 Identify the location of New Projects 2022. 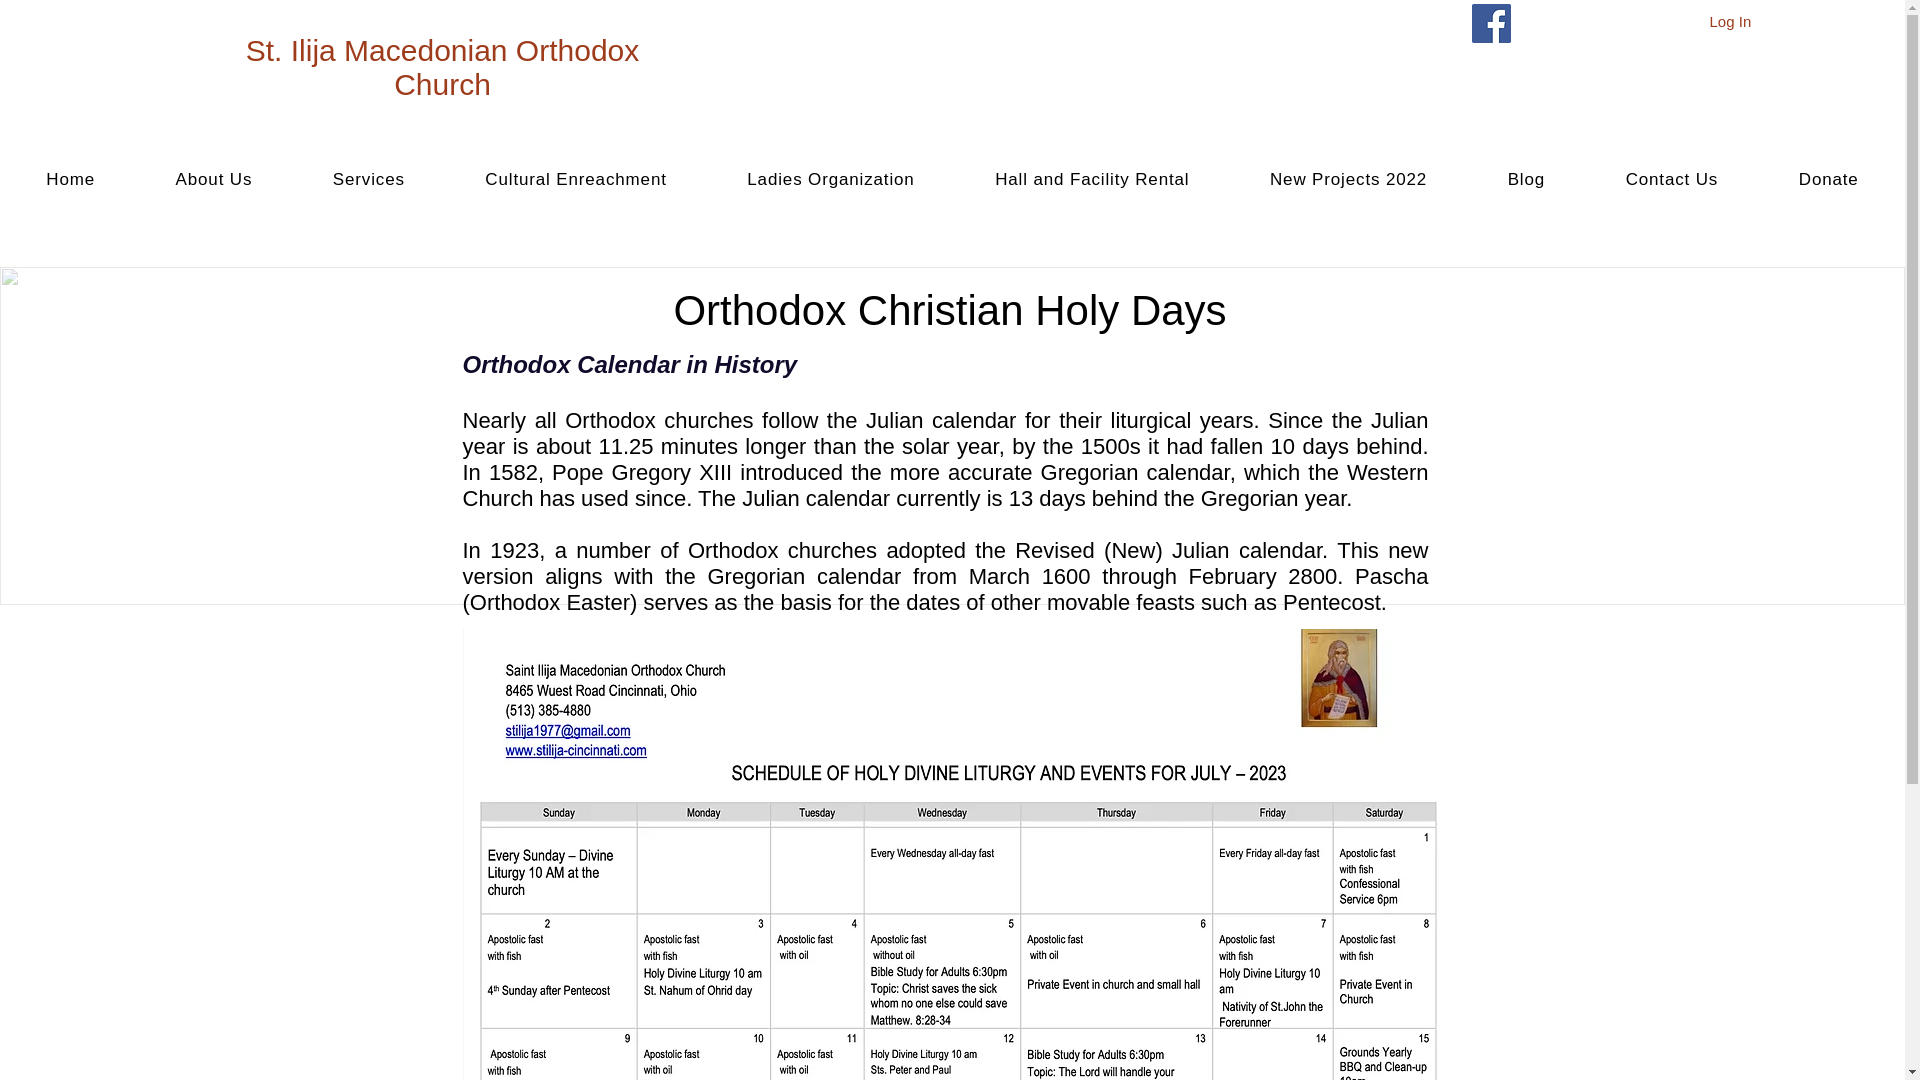
(1348, 180).